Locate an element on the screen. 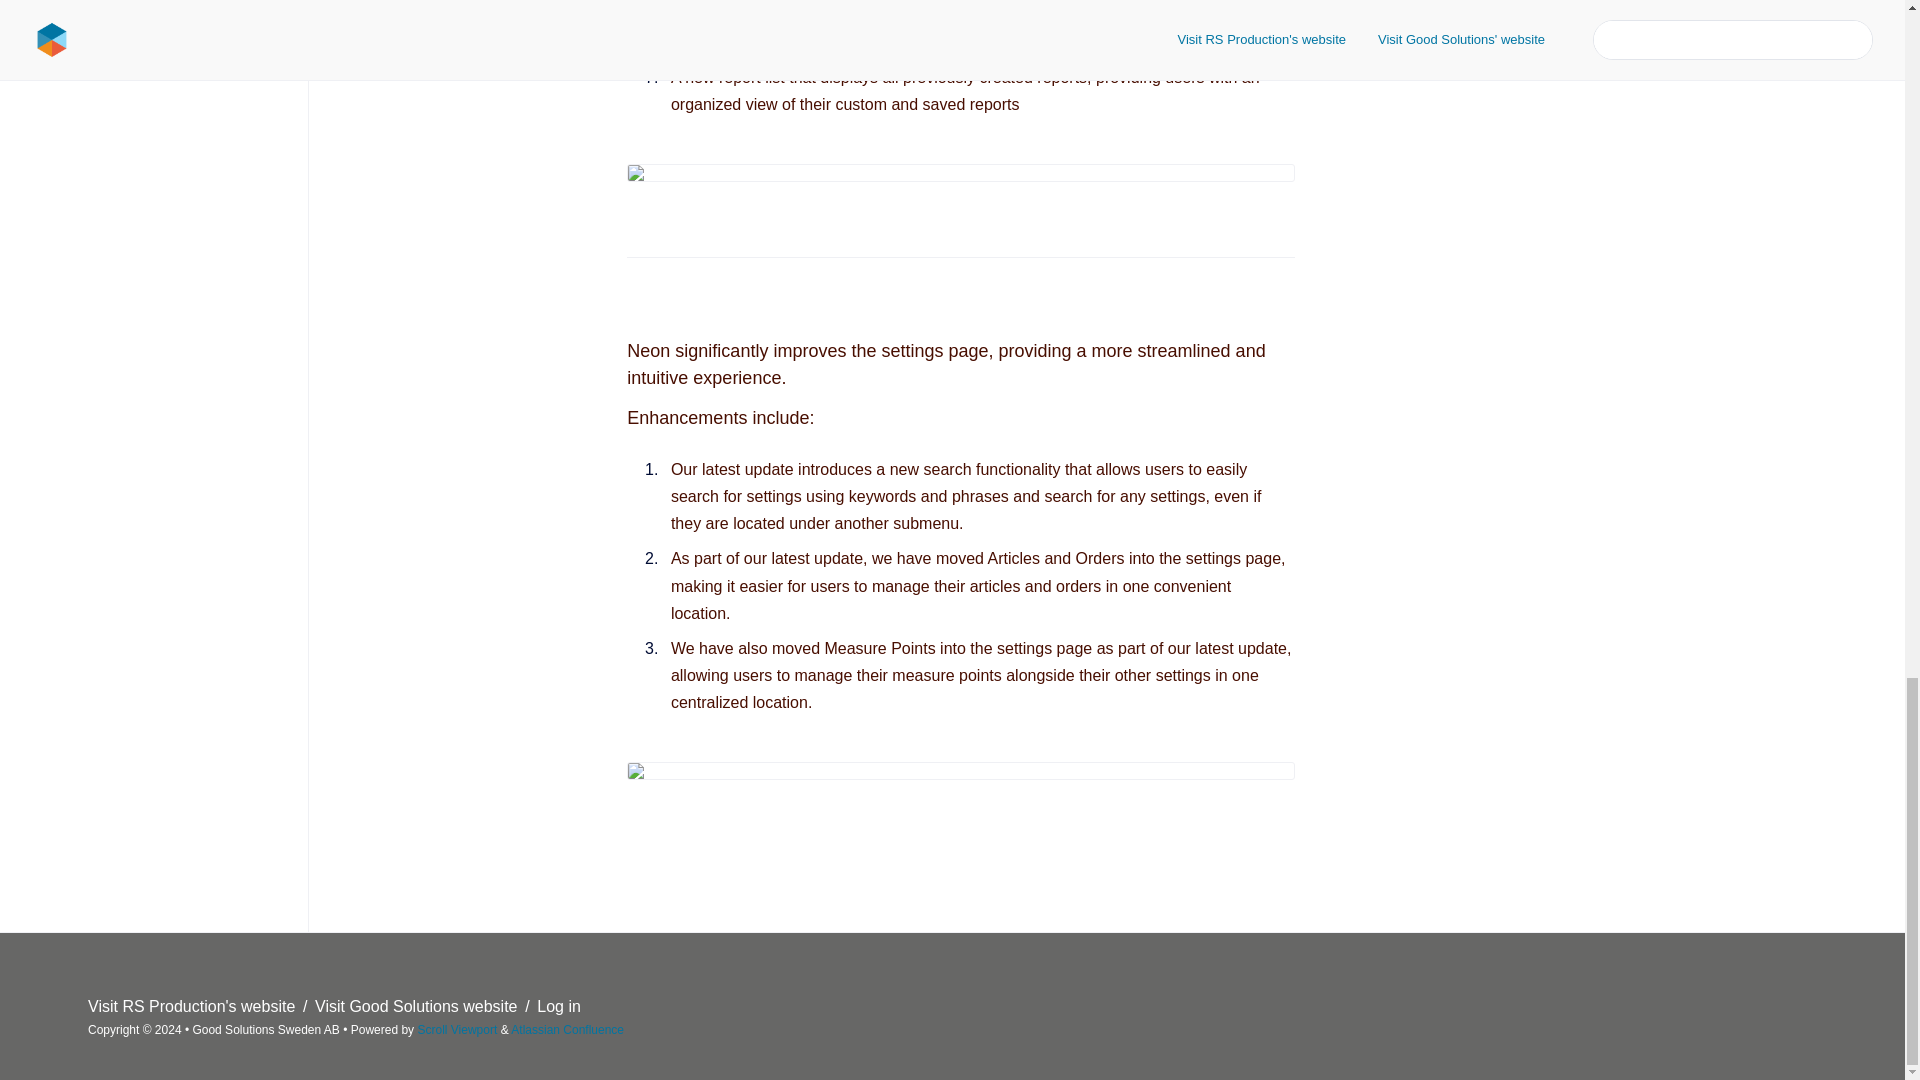  Atlassian Confluence is located at coordinates (567, 1029).